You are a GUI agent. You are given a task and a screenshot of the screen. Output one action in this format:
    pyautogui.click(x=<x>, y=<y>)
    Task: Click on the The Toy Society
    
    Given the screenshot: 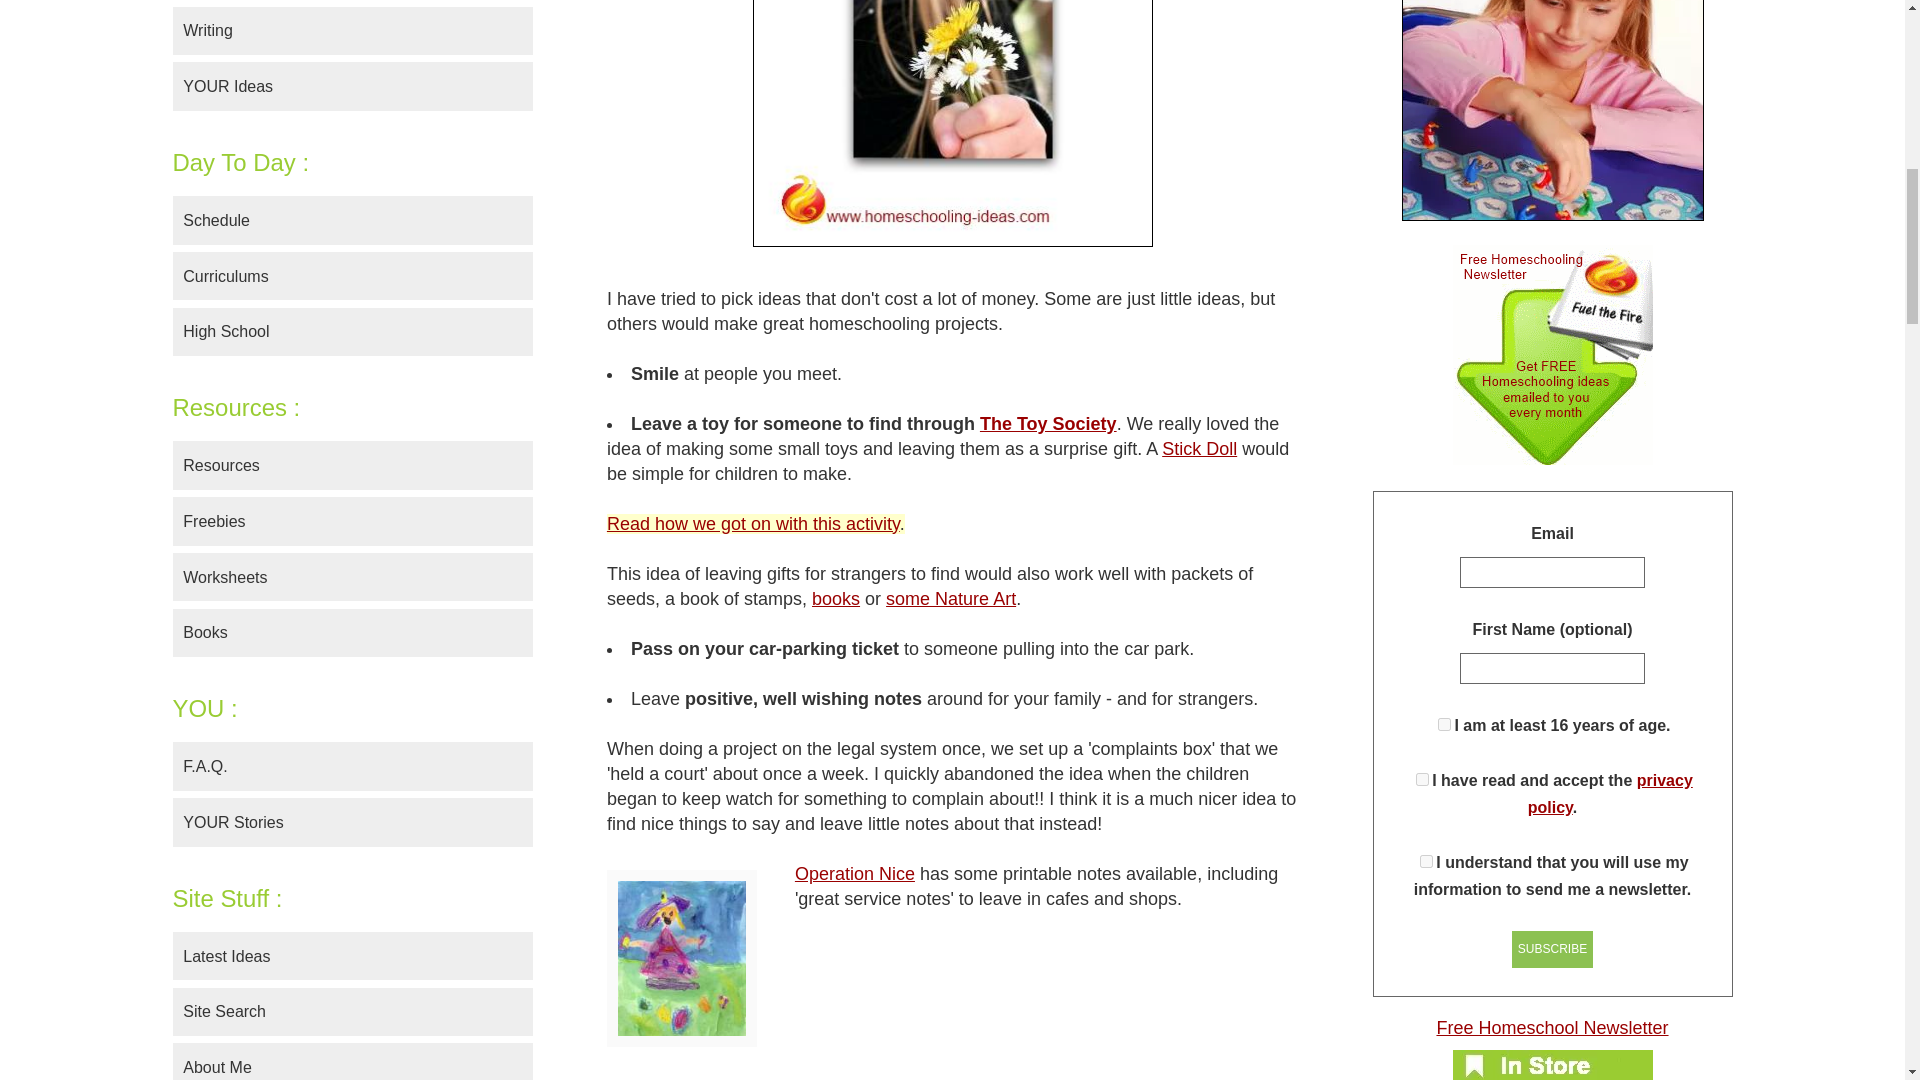 What is the action you would take?
    pyautogui.click(x=1048, y=424)
    